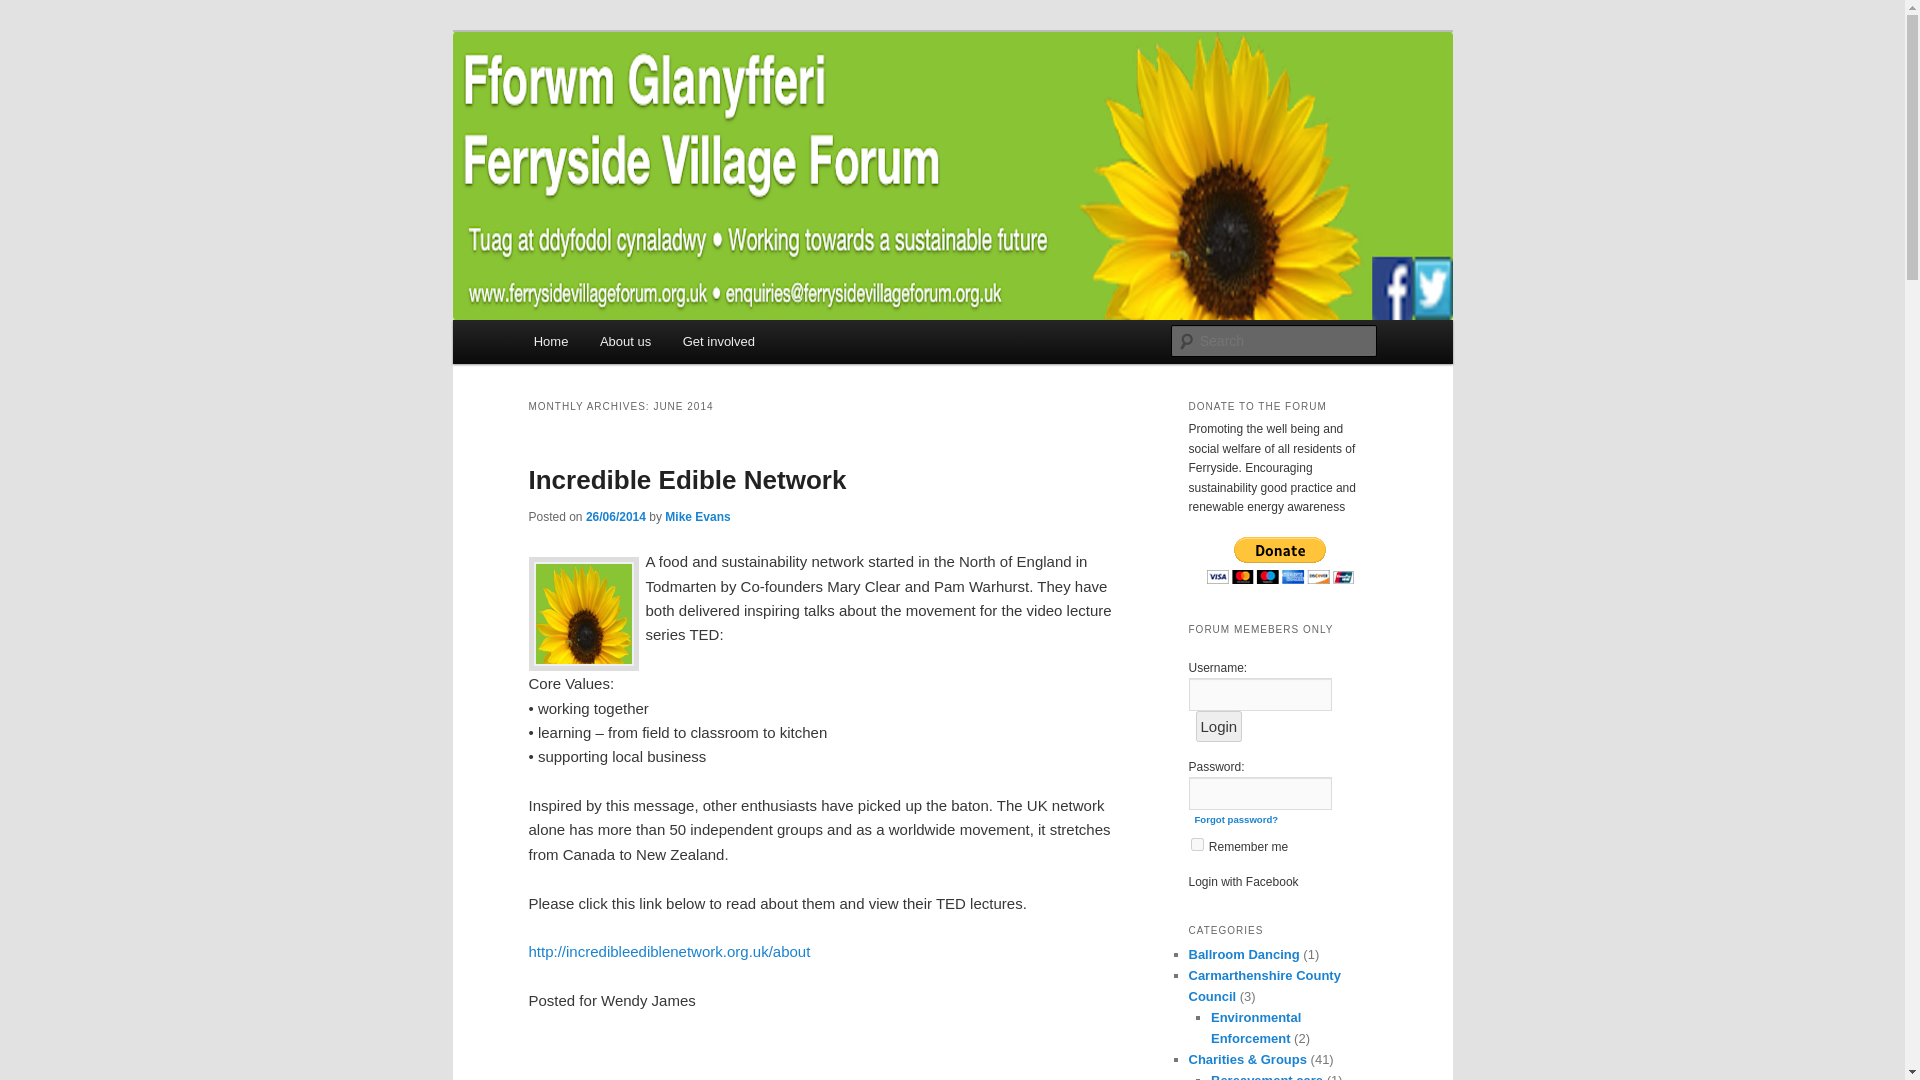 The height and width of the screenshot is (1080, 1920). Describe the element at coordinates (550, 340) in the screenshot. I see `Home` at that location.